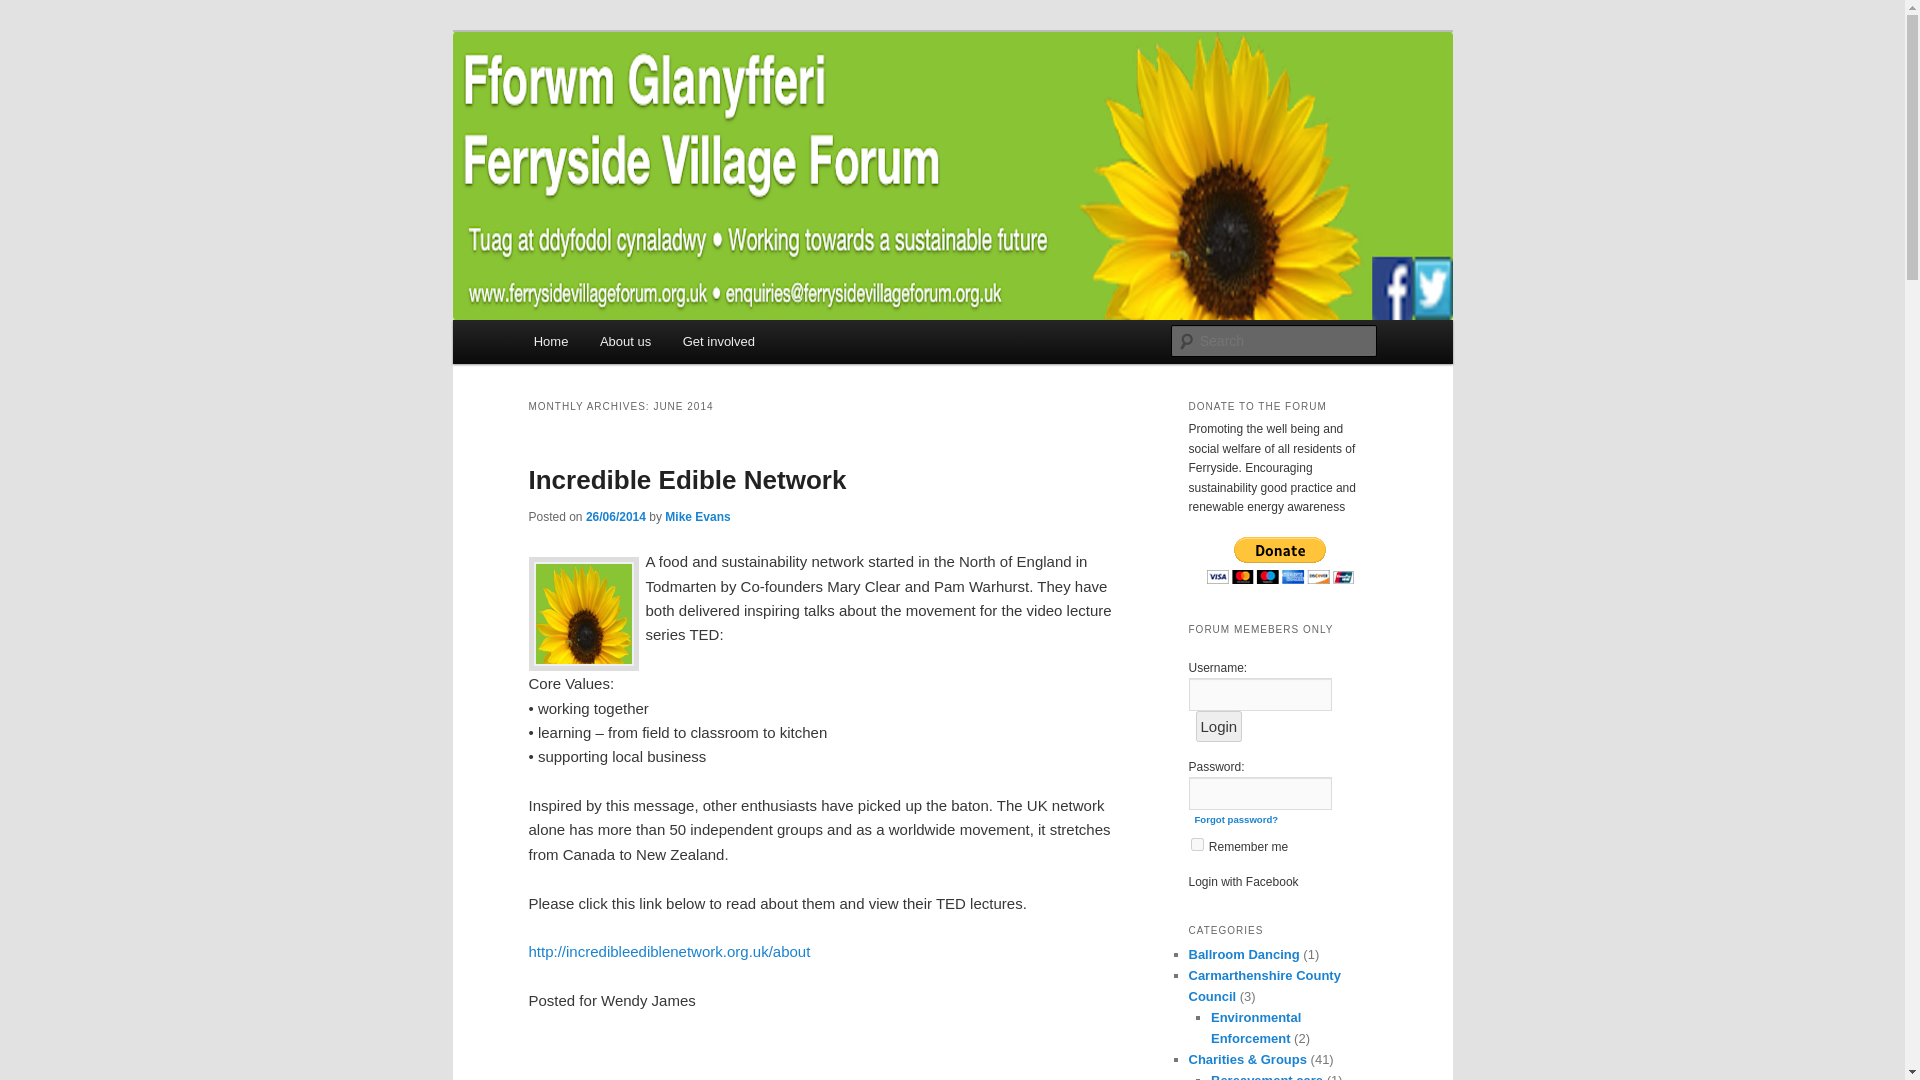 The height and width of the screenshot is (1080, 1920). Describe the element at coordinates (550, 340) in the screenshot. I see `Home` at that location.